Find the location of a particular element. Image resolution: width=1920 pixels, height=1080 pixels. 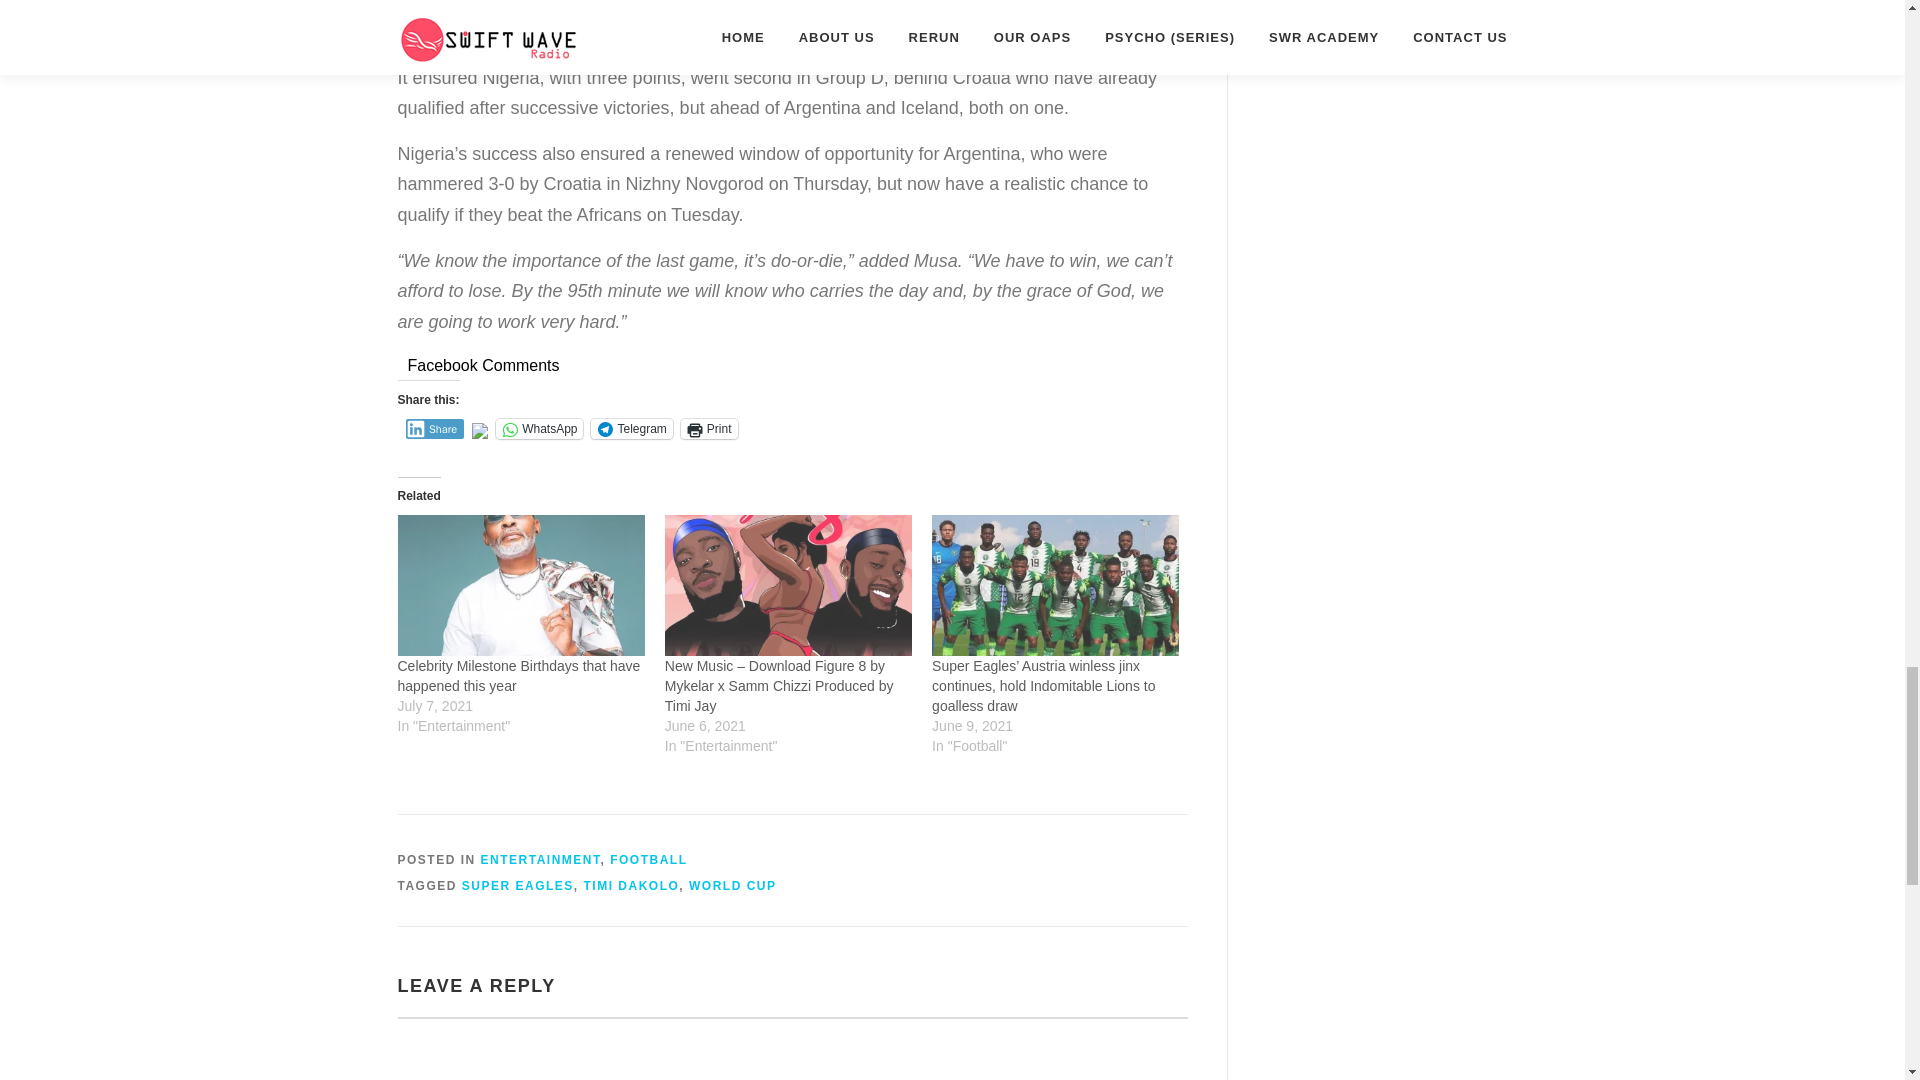

Share is located at coordinates (434, 428).